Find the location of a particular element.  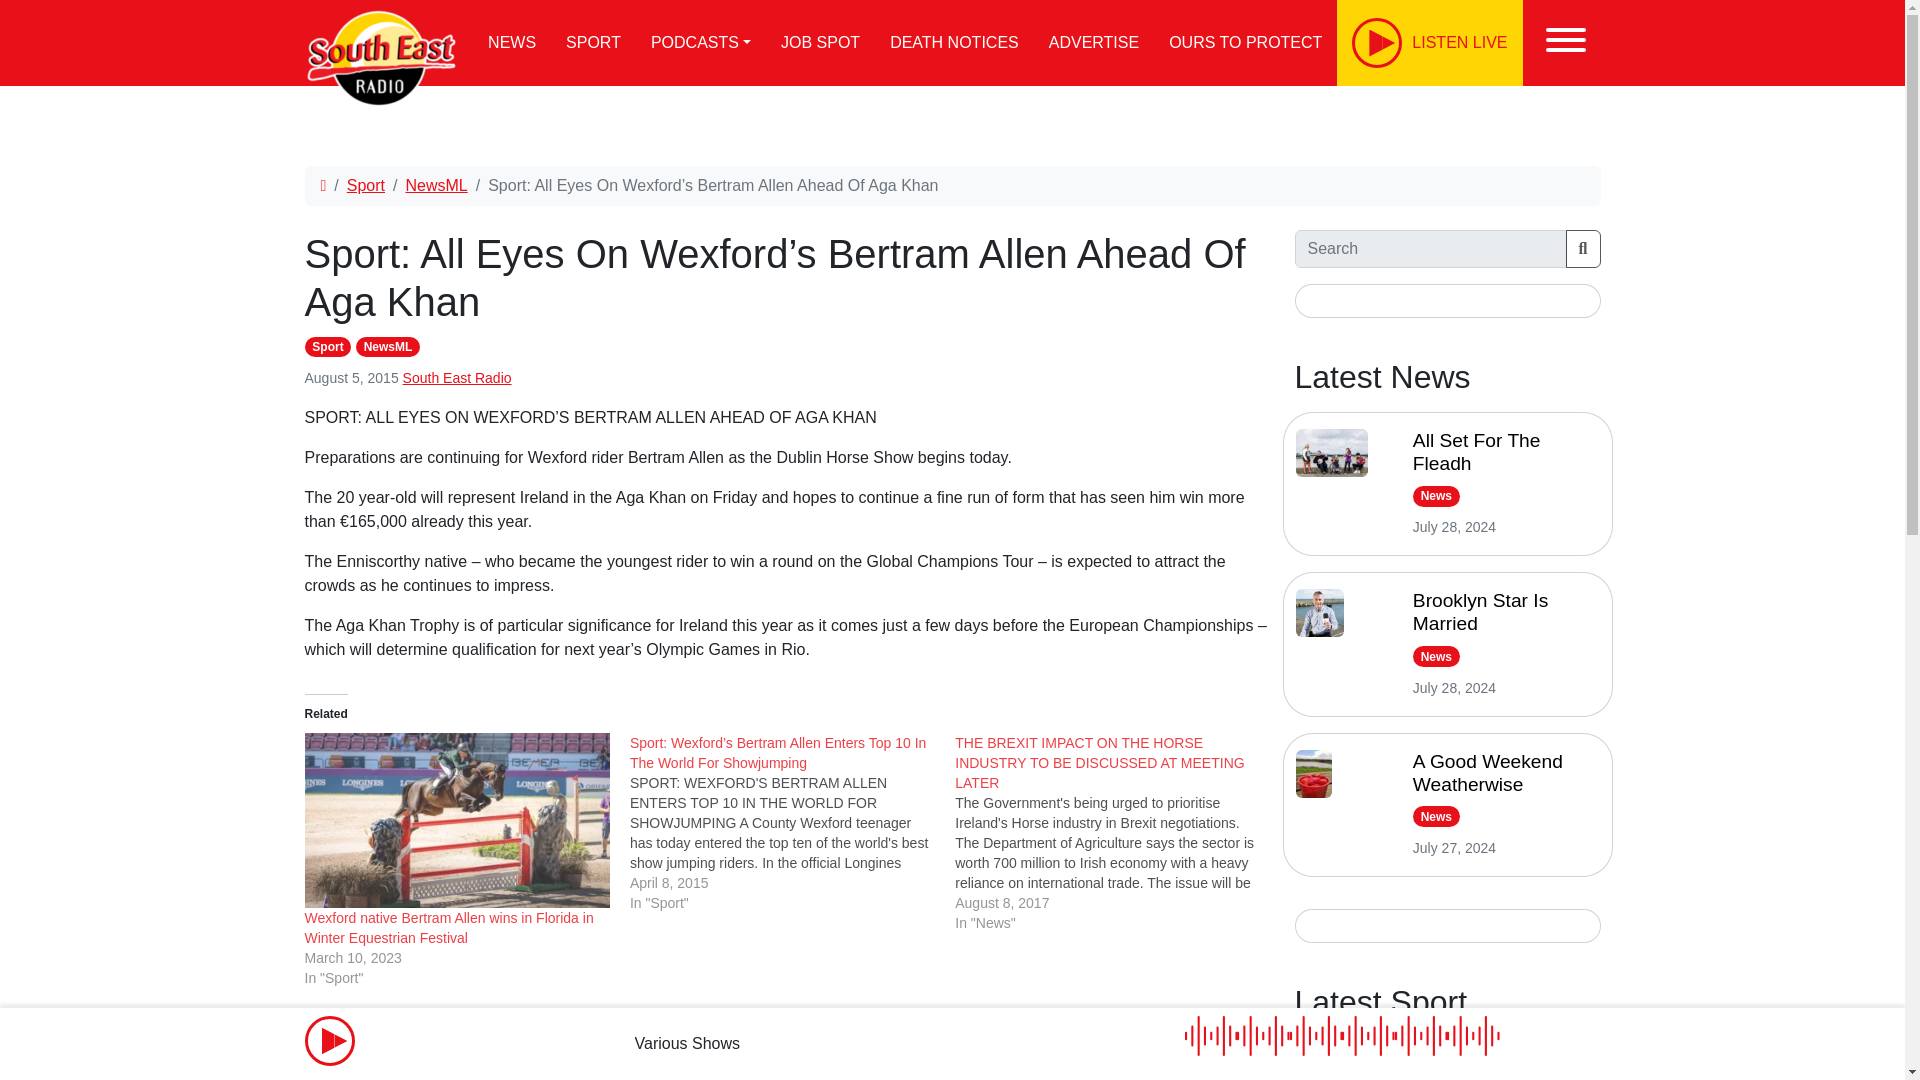

LISTEN LIVE is located at coordinates (1429, 43).